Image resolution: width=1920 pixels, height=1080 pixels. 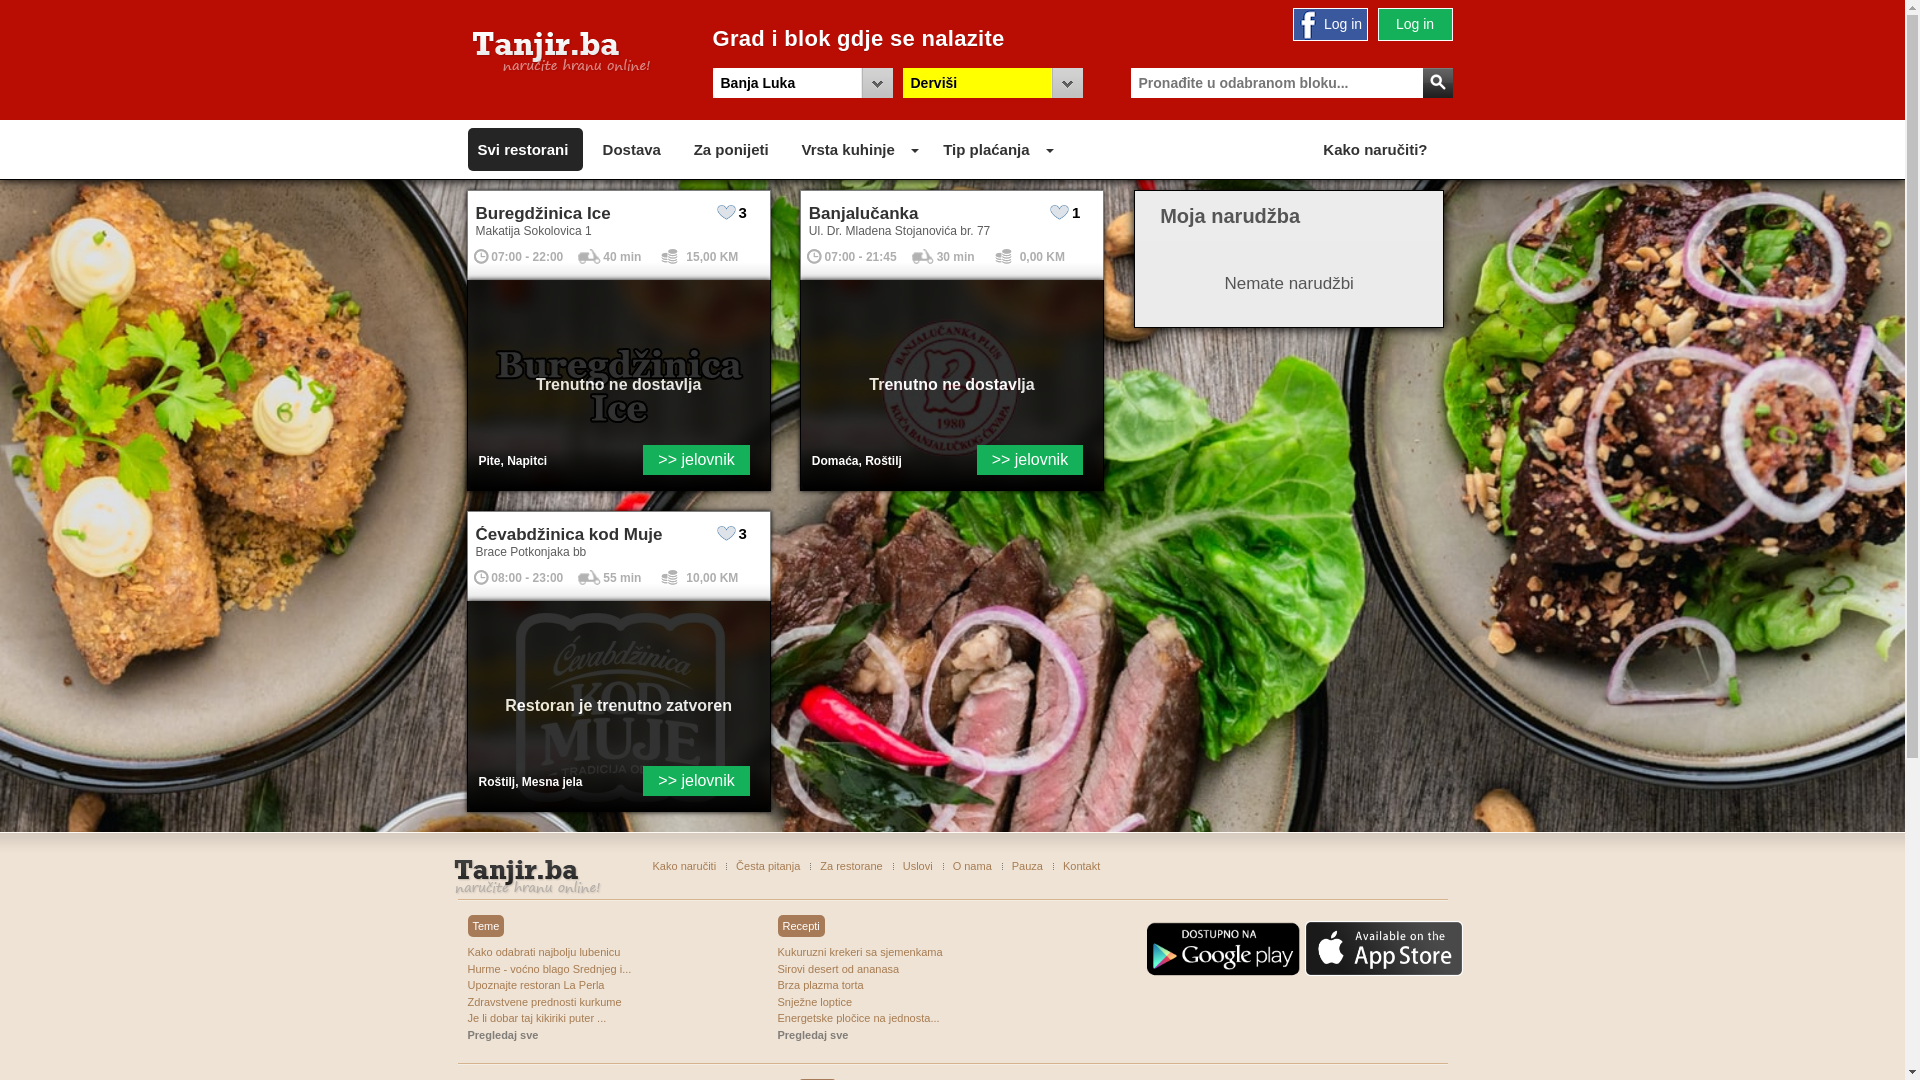 I want to click on Log in, so click(x=1414, y=24).